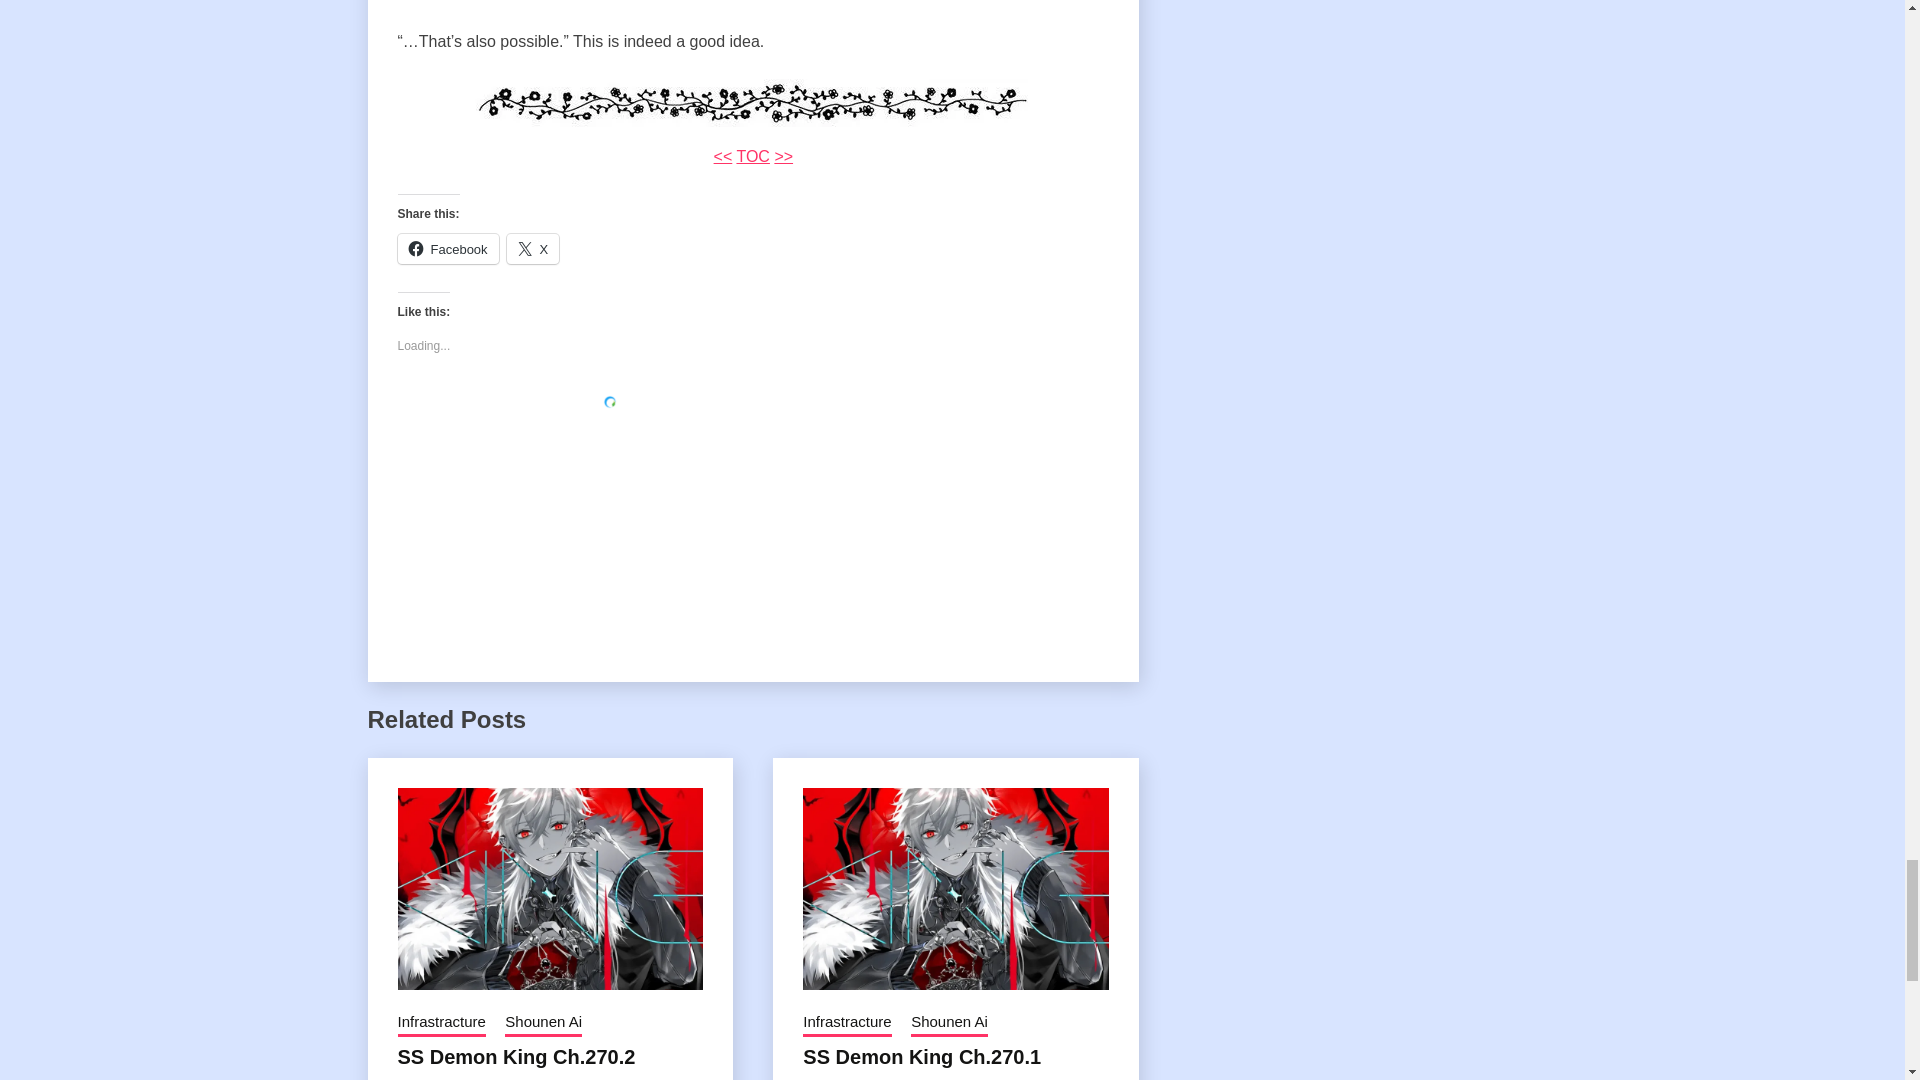 This screenshot has height=1080, width=1920. What do you see at coordinates (448, 248) in the screenshot?
I see `Facebook` at bounding box center [448, 248].